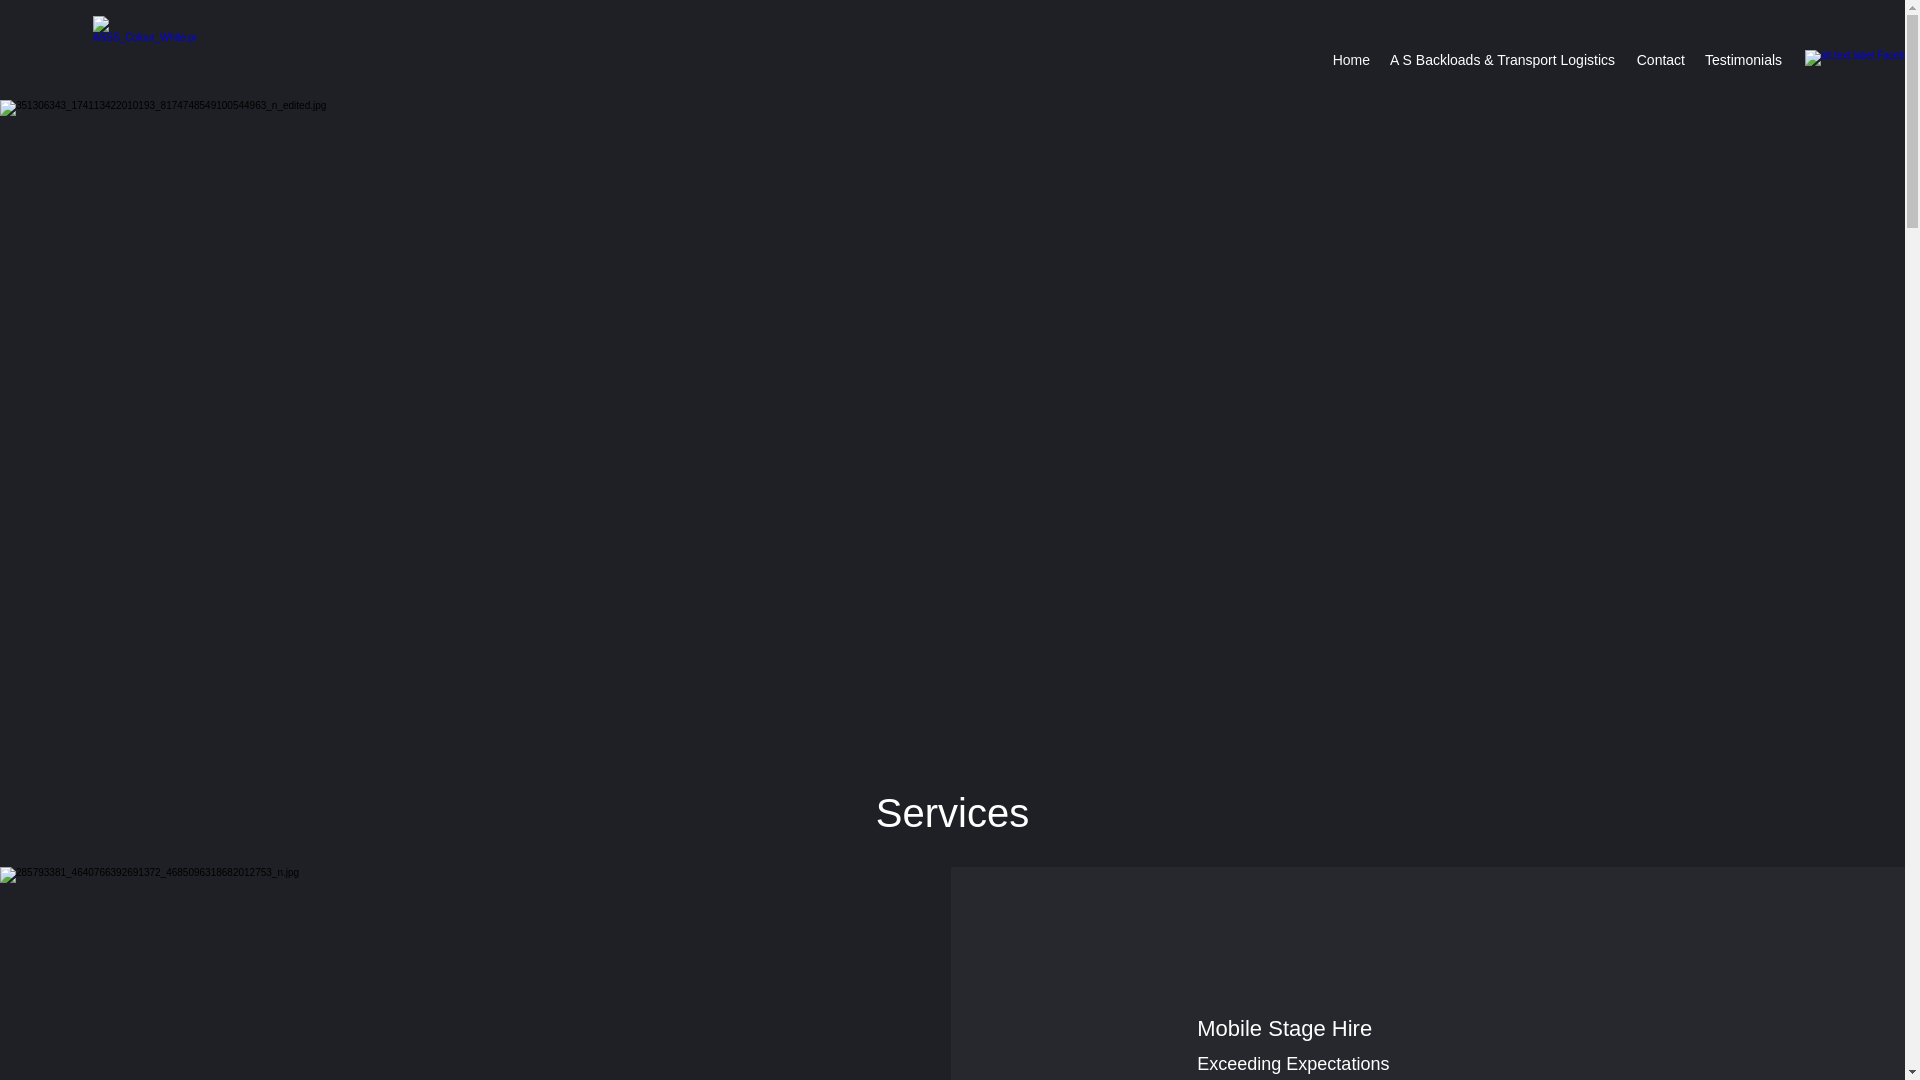  I want to click on Testimonials, so click(1742, 60).